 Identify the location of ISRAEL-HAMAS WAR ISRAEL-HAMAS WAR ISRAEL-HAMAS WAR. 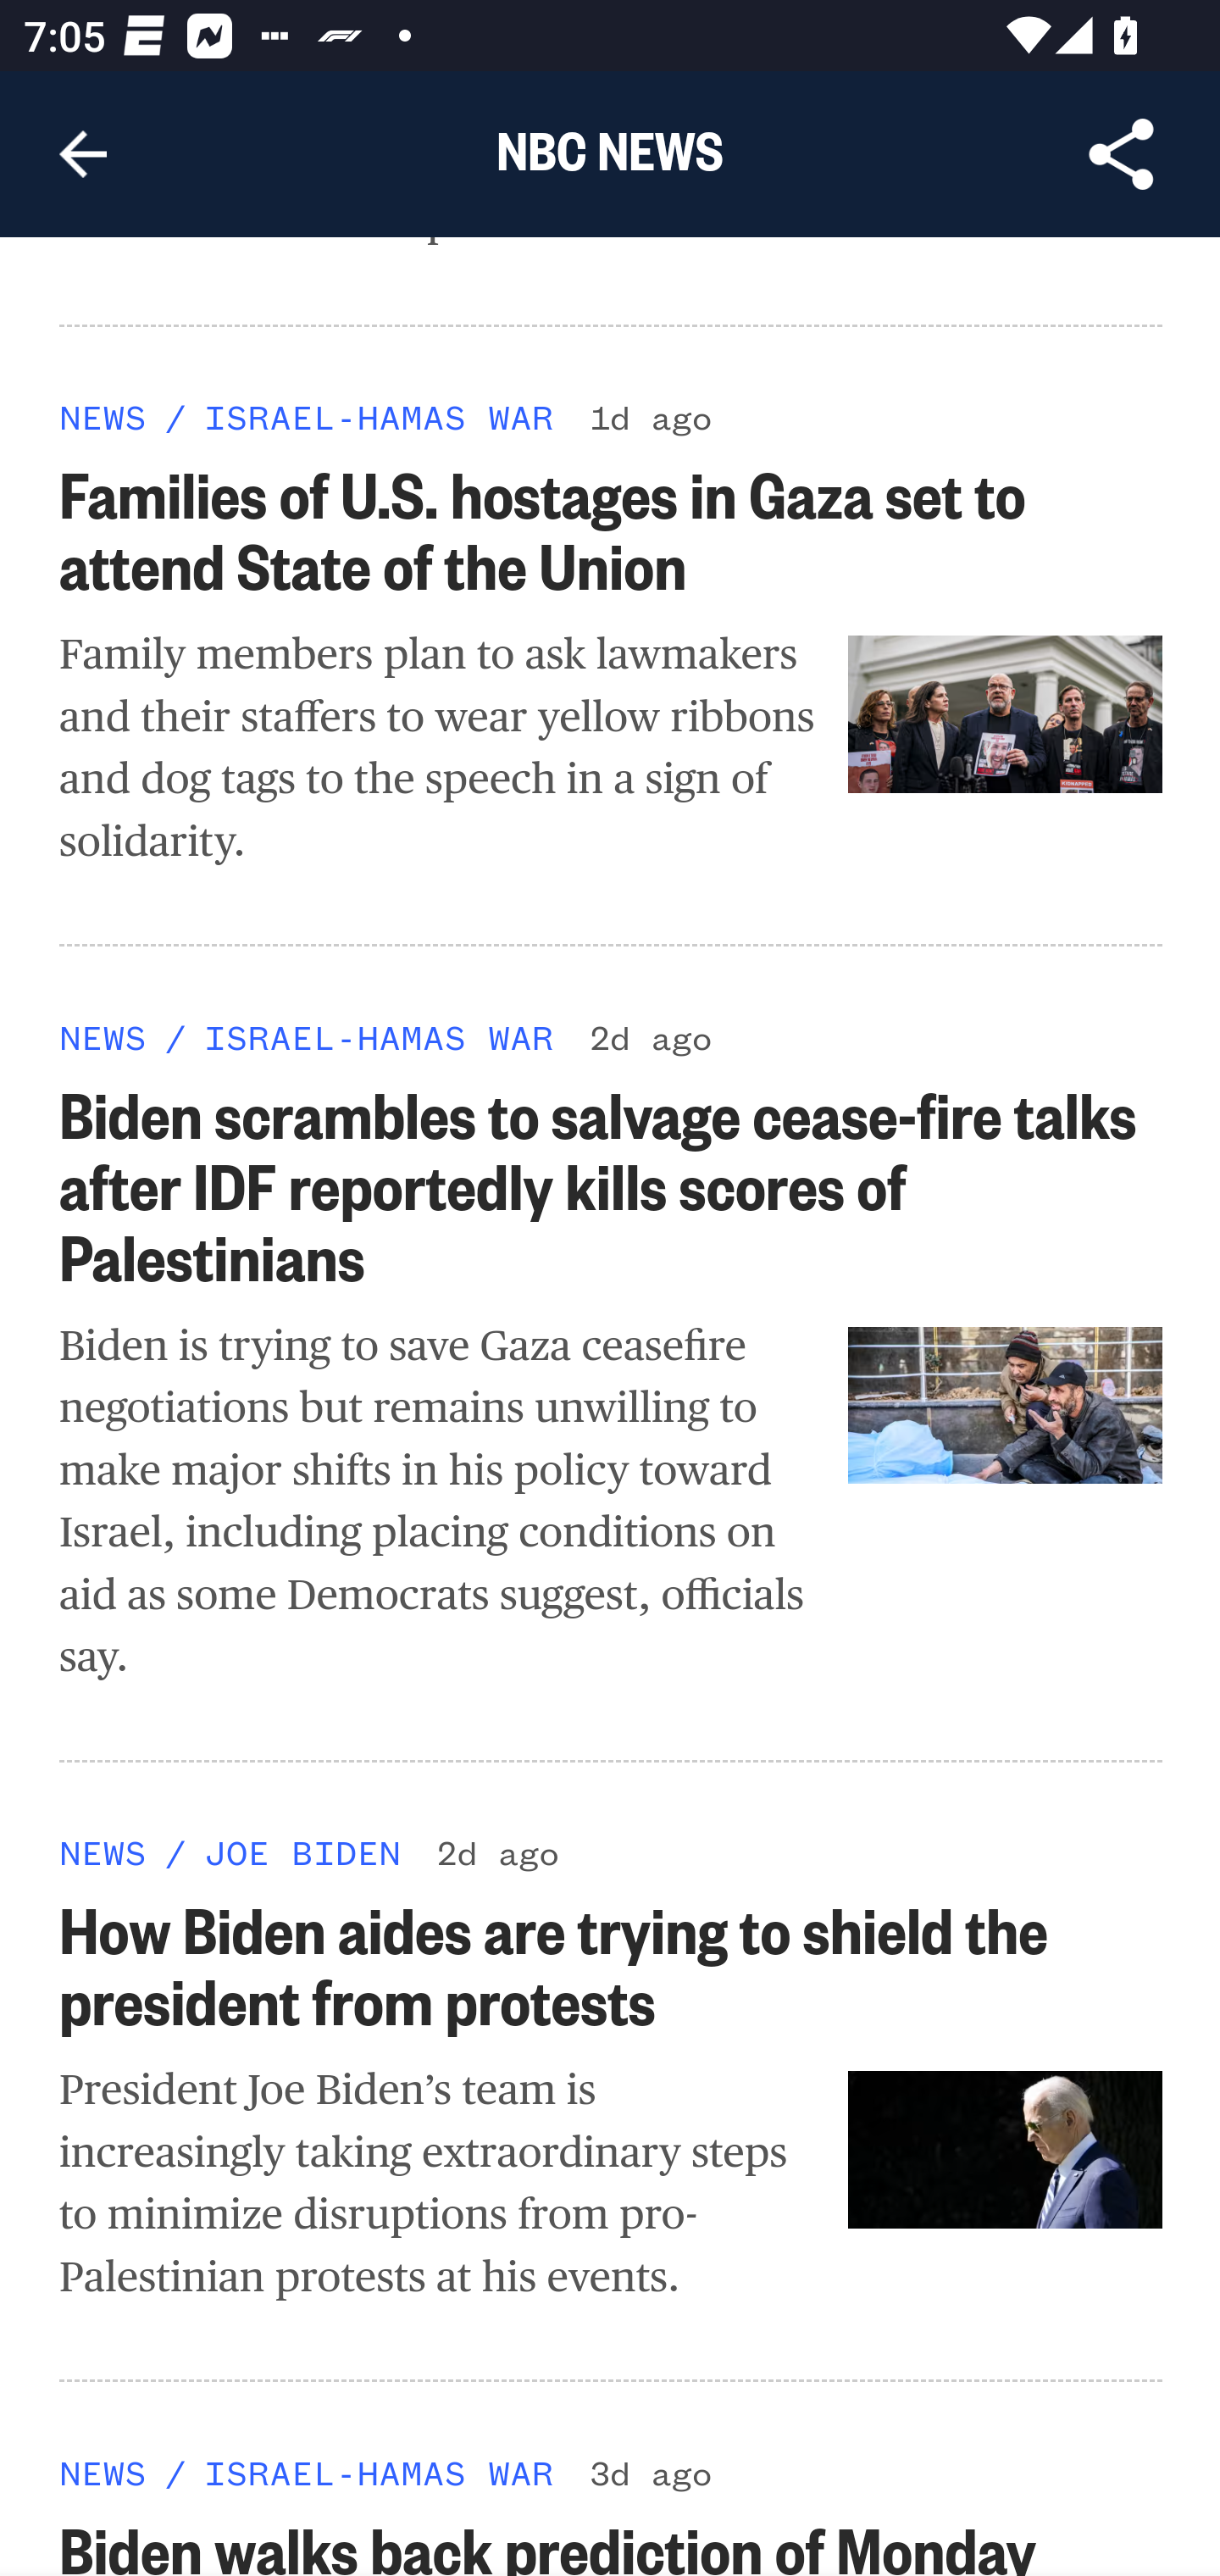
(377, 2473).